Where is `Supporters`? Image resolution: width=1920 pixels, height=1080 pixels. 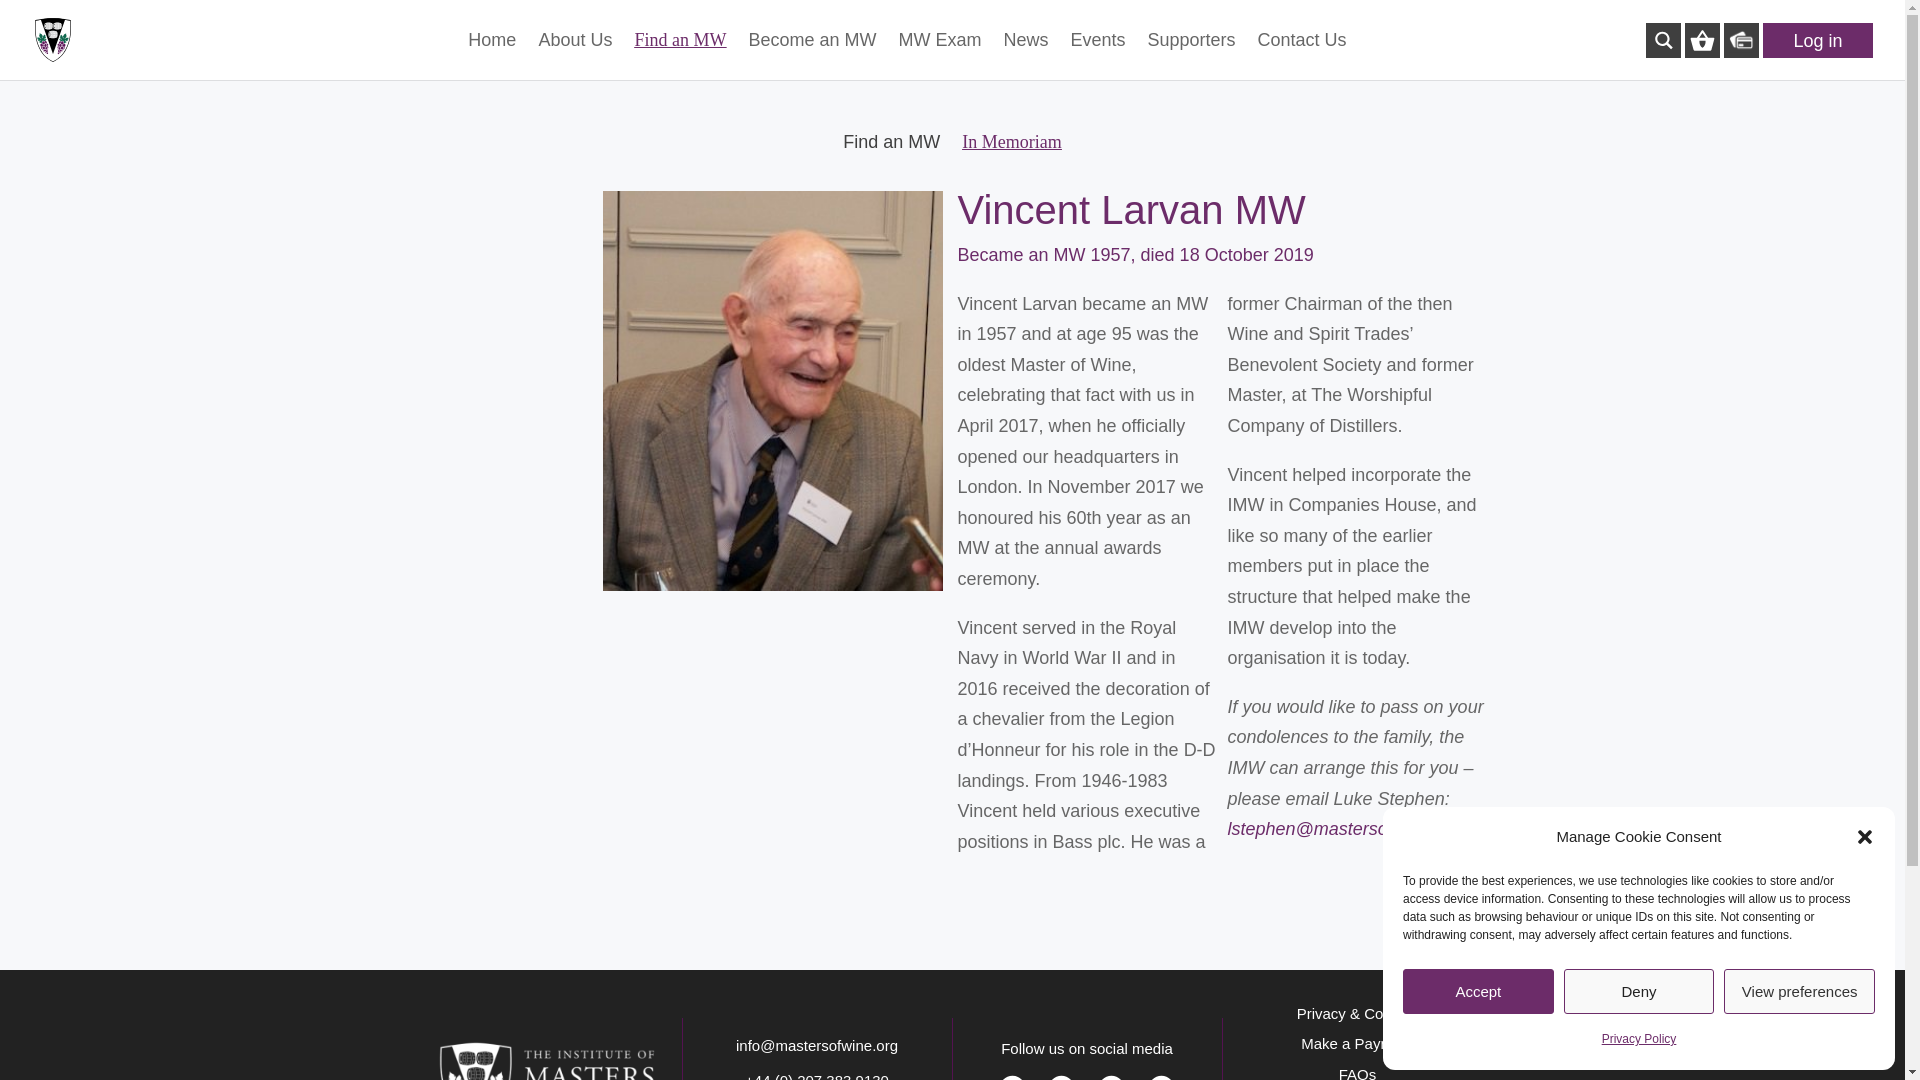 Supporters is located at coordinates (1192, 56).